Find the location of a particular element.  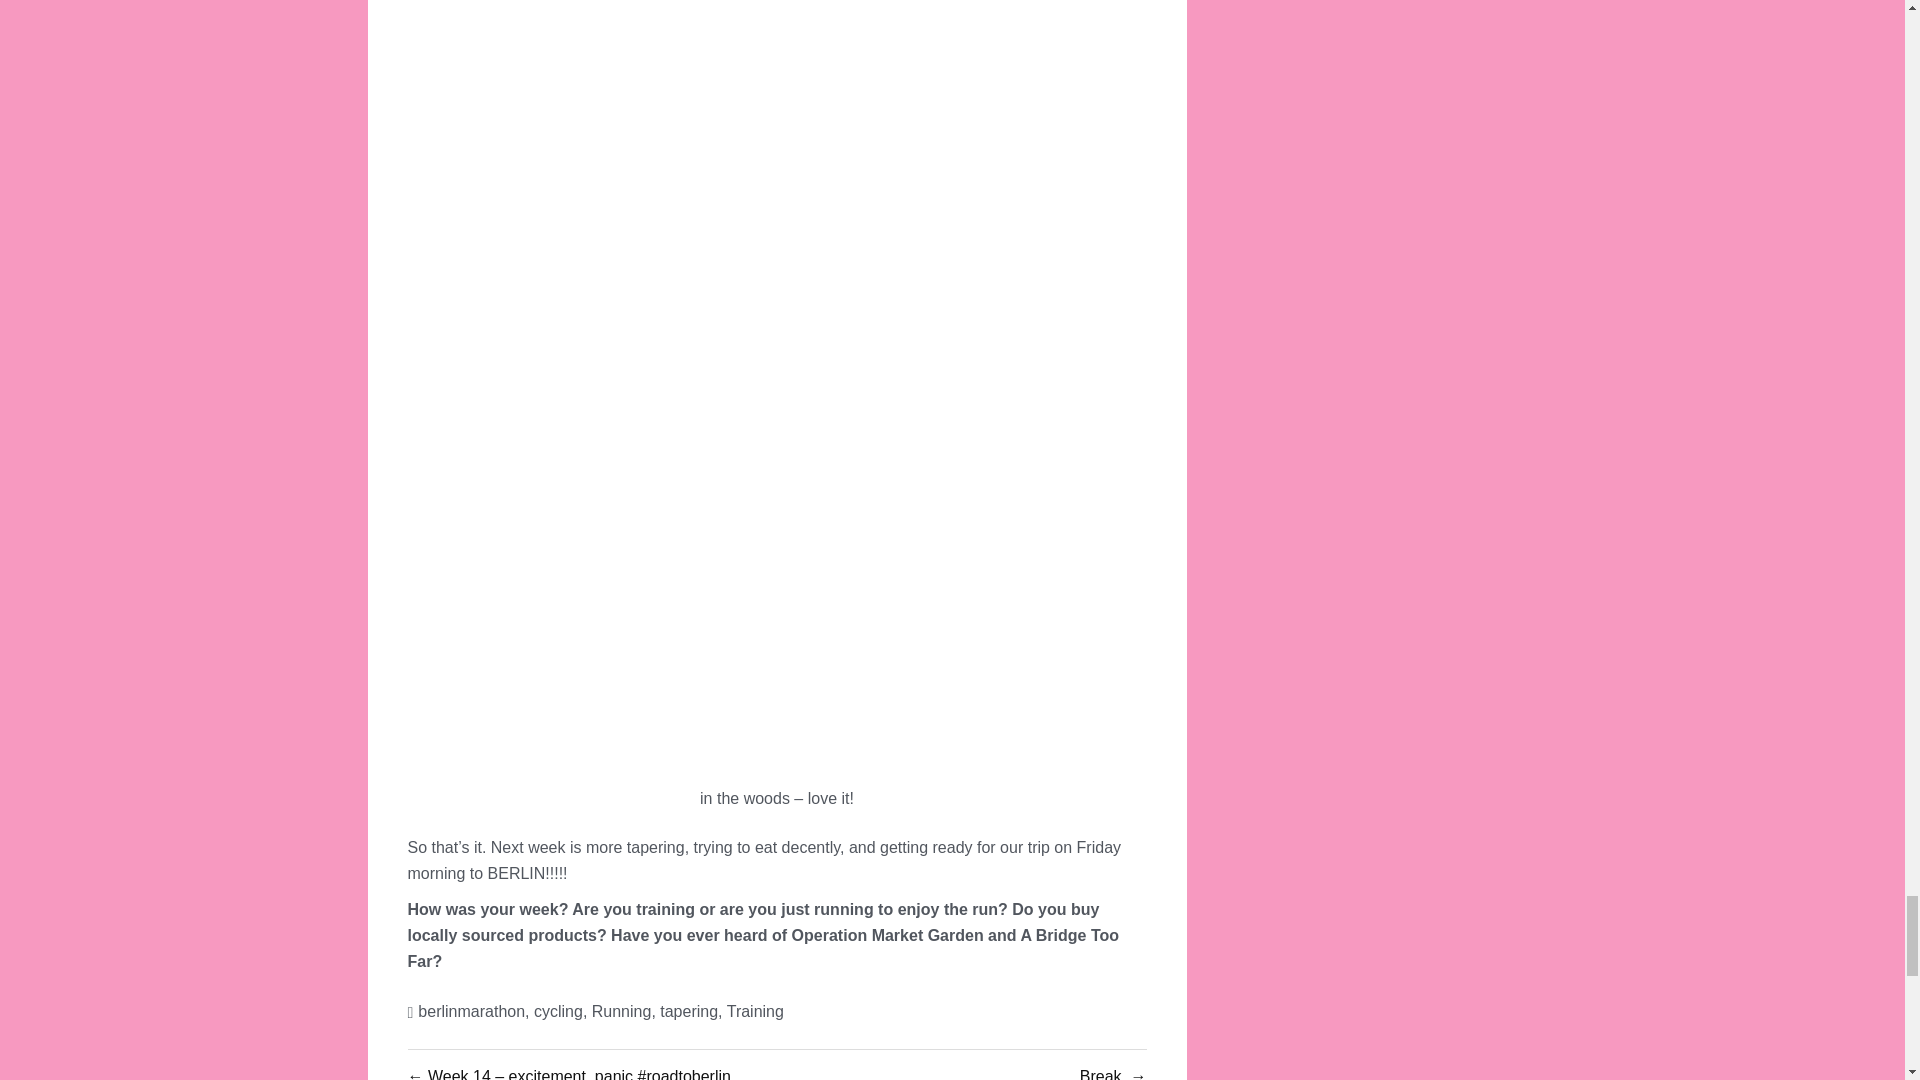

tapering is located at coordinates (689, 1011).